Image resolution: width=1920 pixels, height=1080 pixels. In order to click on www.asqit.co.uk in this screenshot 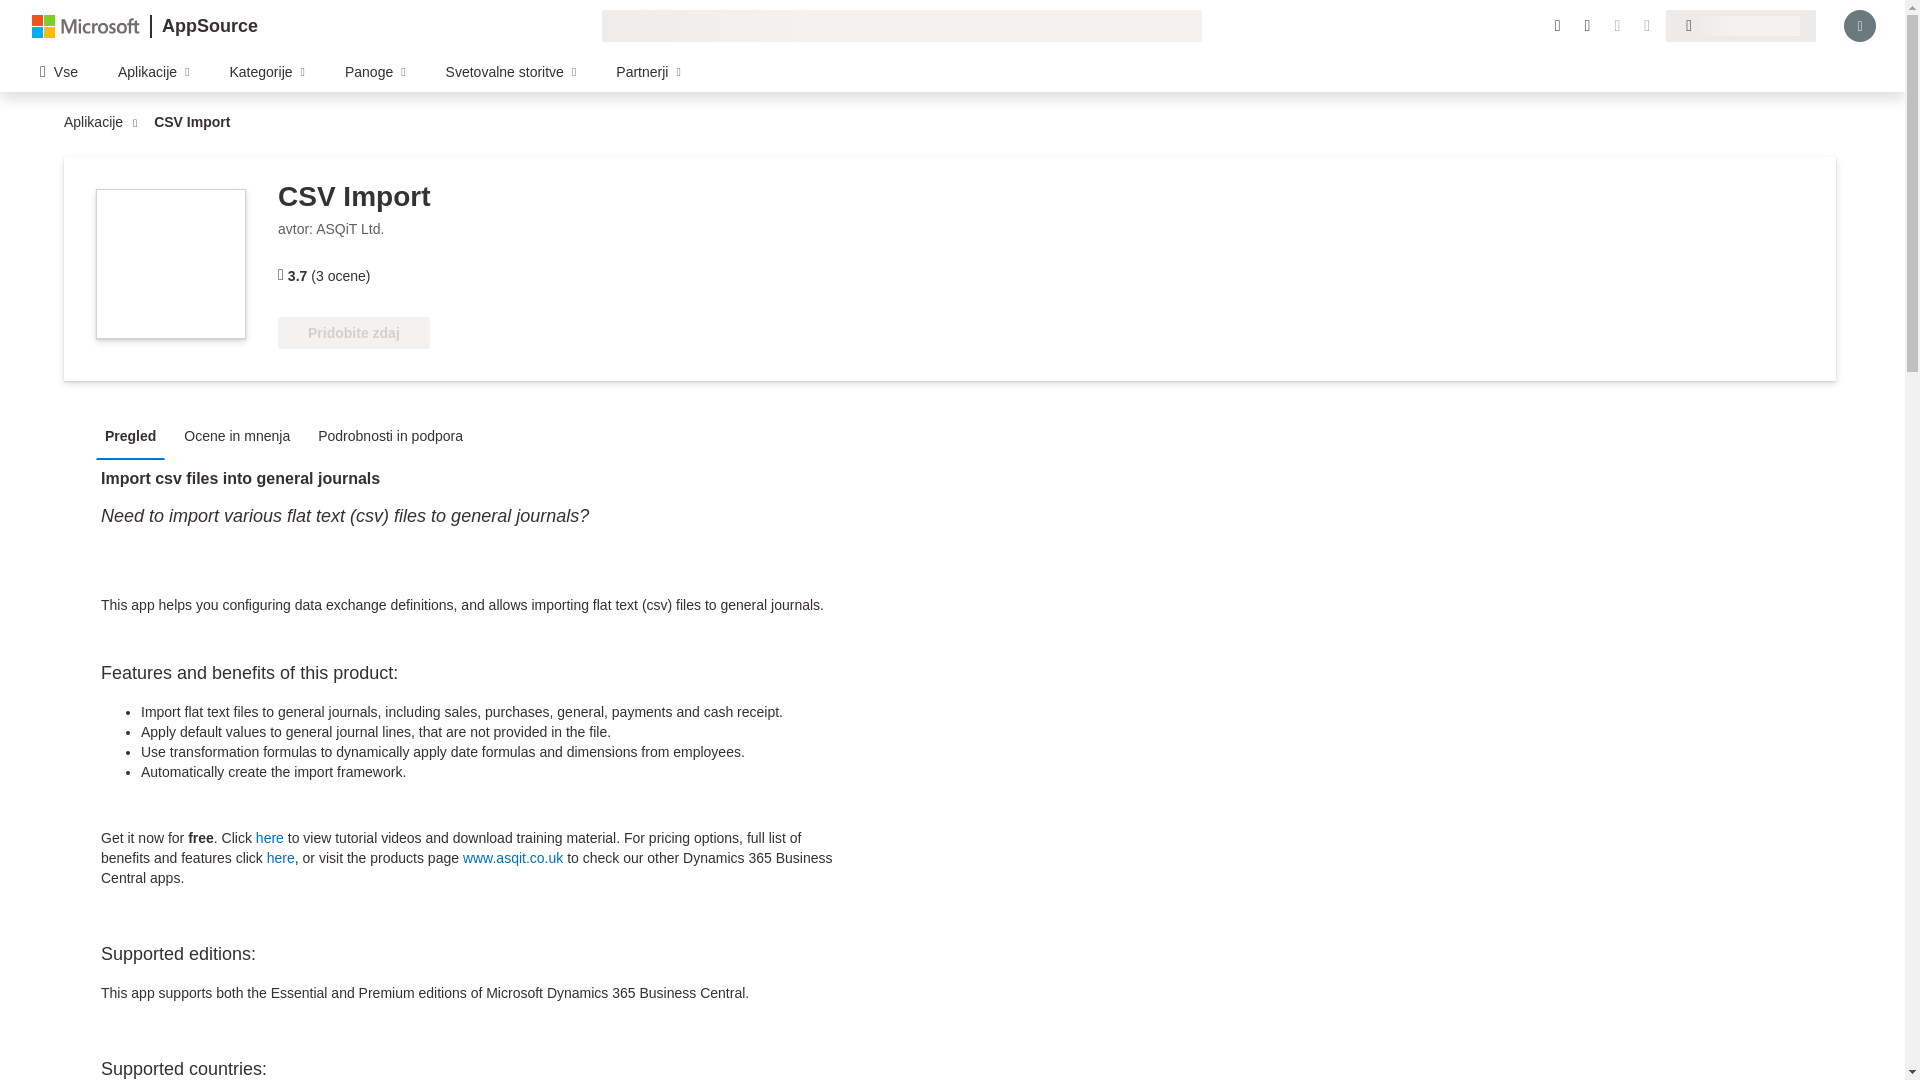, I will do `click(512, 858)`.